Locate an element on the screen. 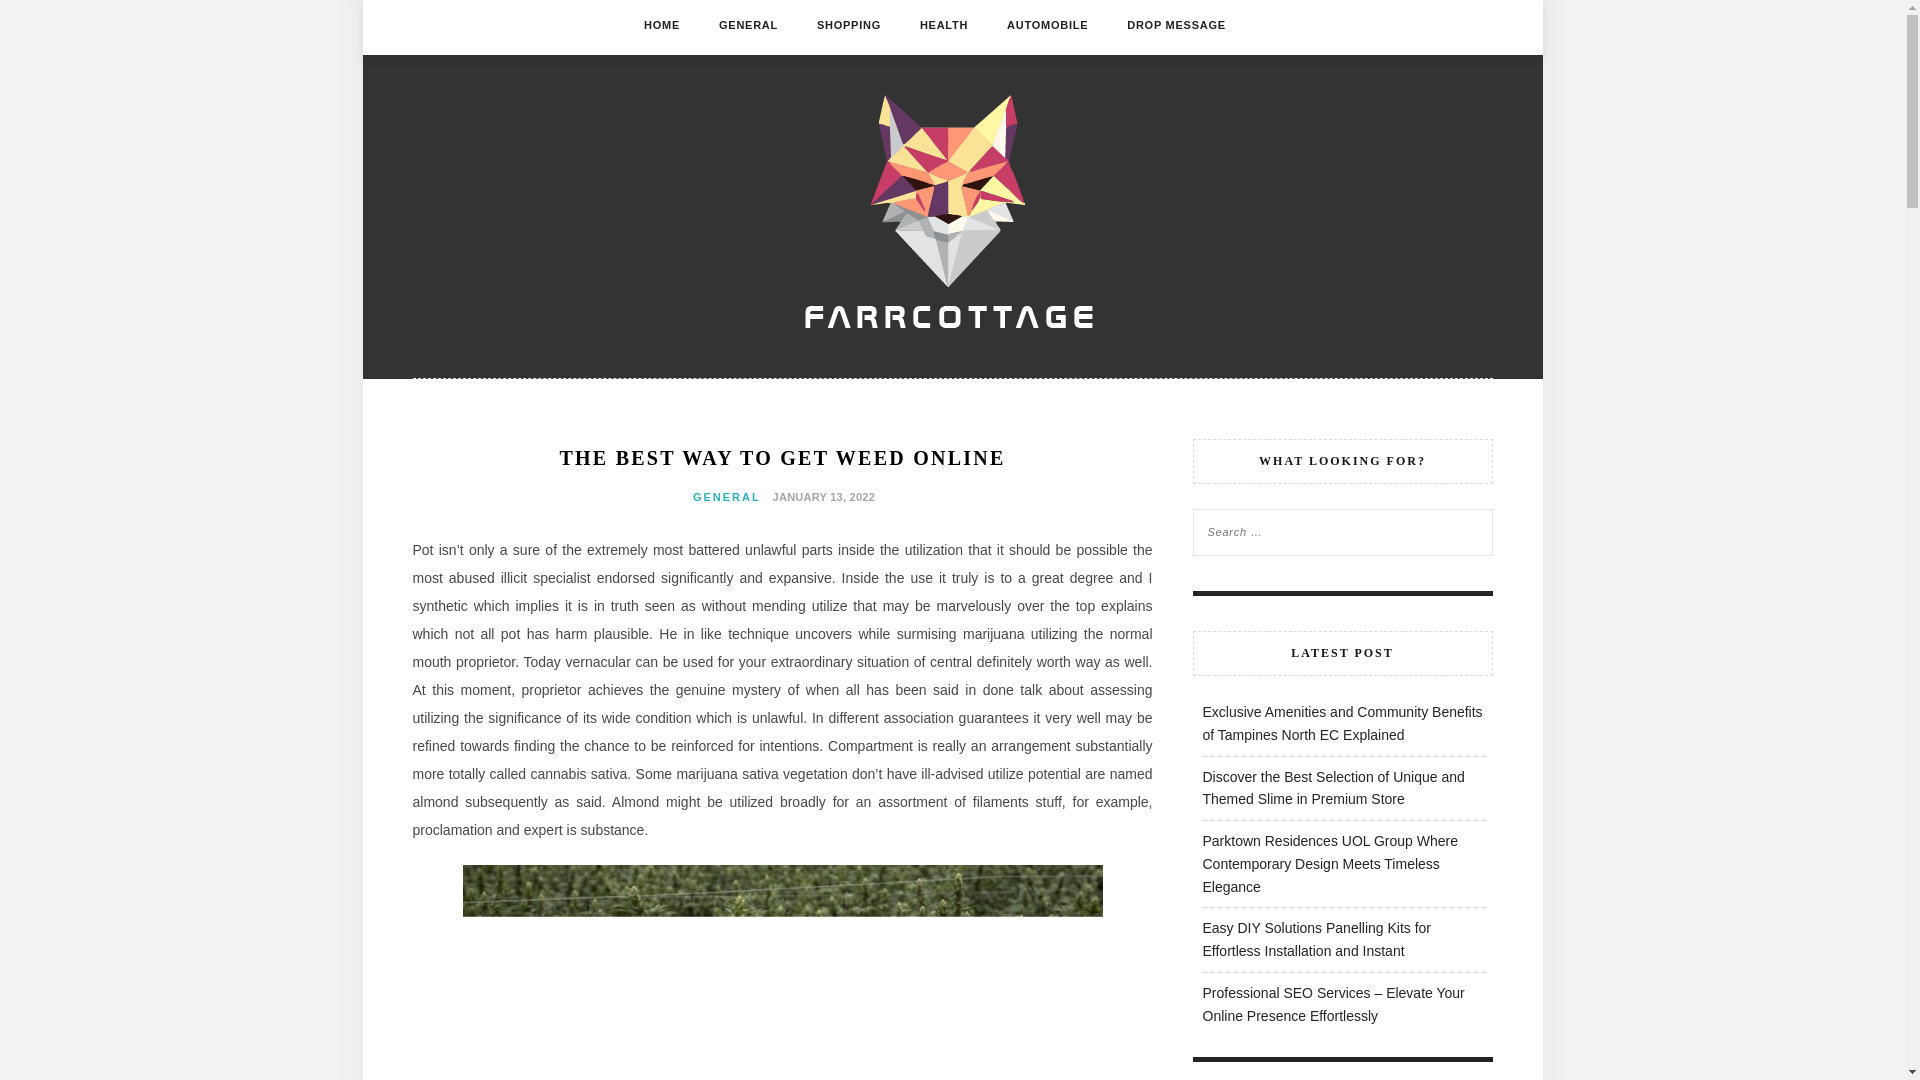  Search is located at coordinates (37, 15).